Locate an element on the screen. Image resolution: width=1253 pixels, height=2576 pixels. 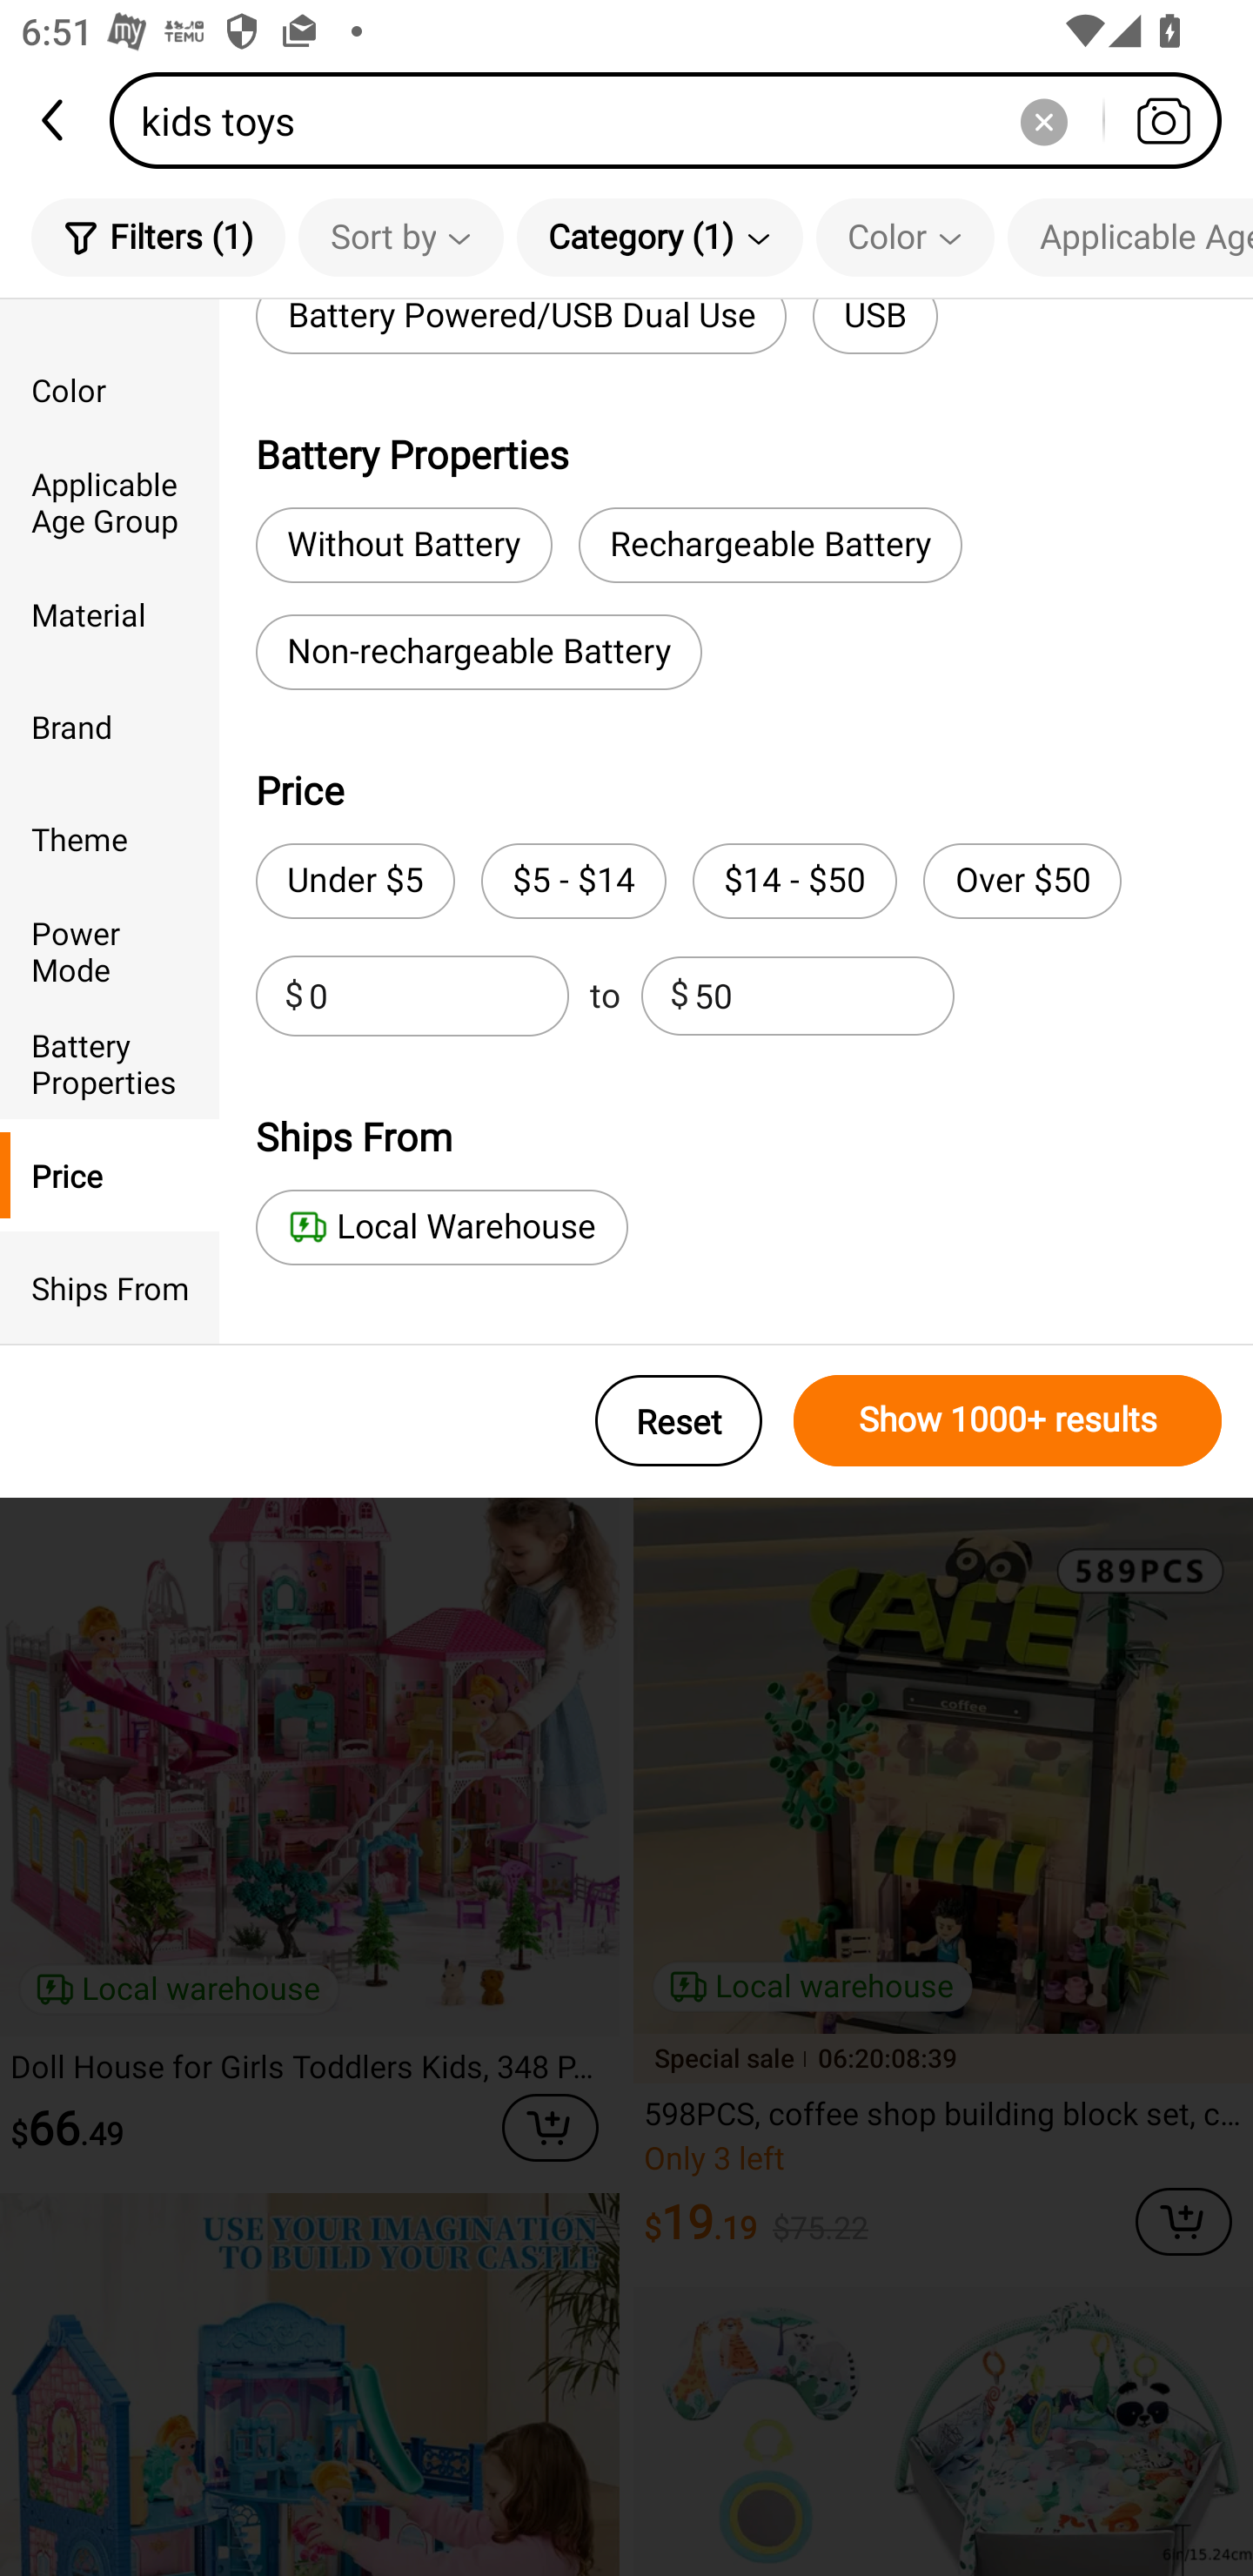
Local Warehouse is located at coordinates (441, 1227).